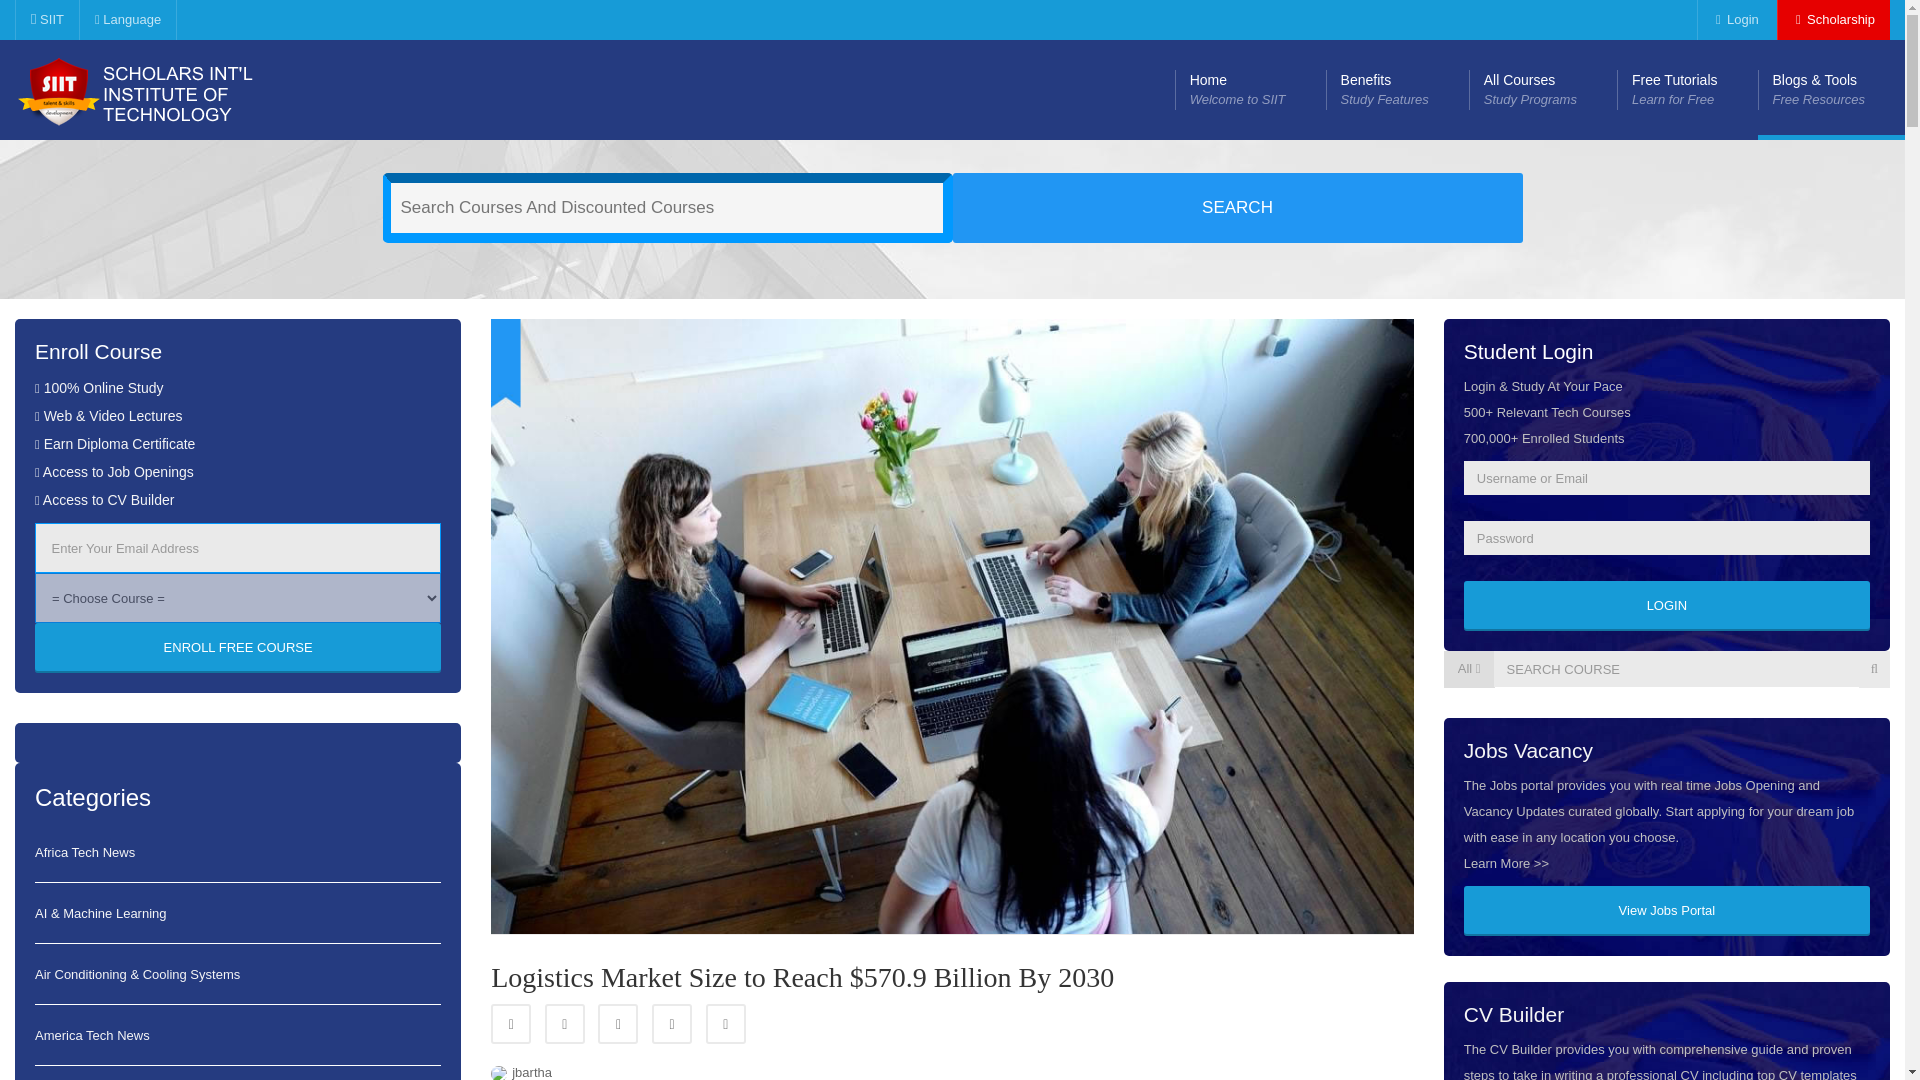  Describe the element at coordinates (1397, 90) in the screenshot. I see `Scholarship` at that location.